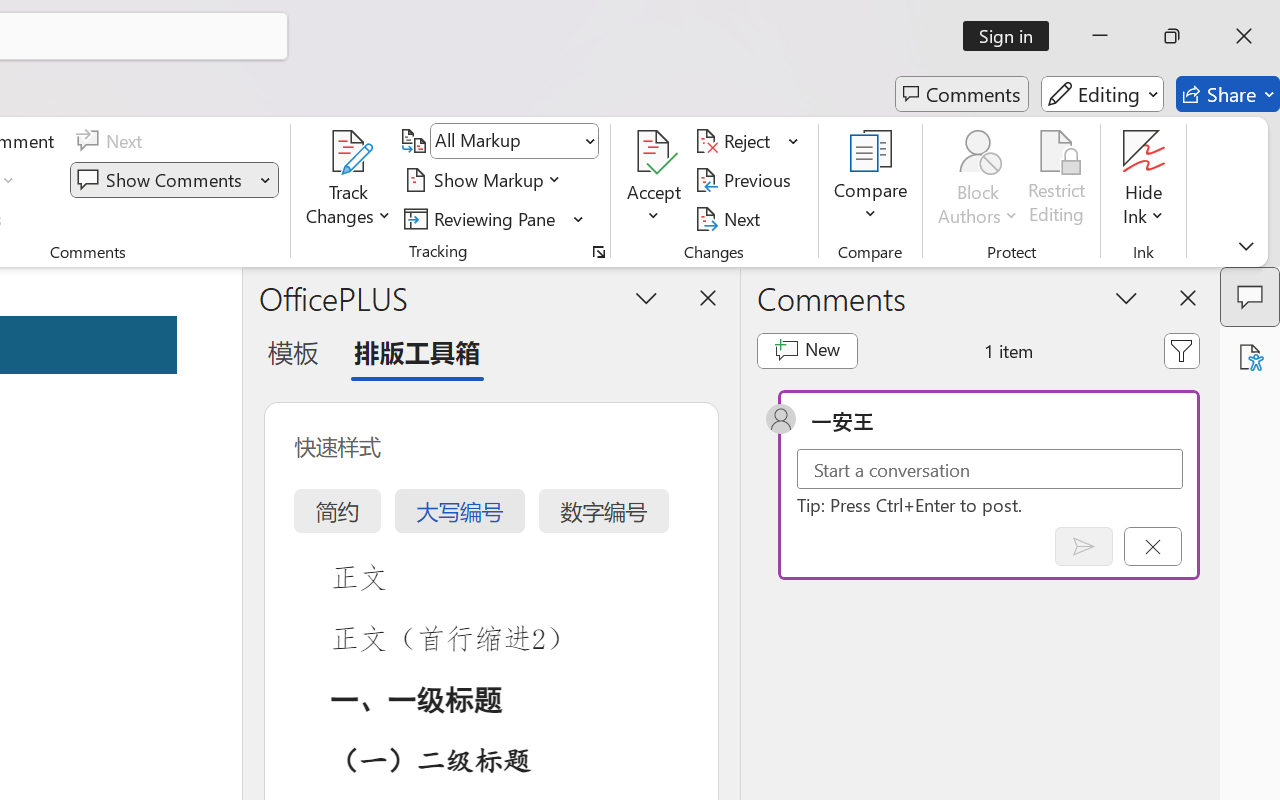  What do you see at coordinates (990, 468) in the screenshot?
I see `Start a conversation` at bounding box center [990, 468].